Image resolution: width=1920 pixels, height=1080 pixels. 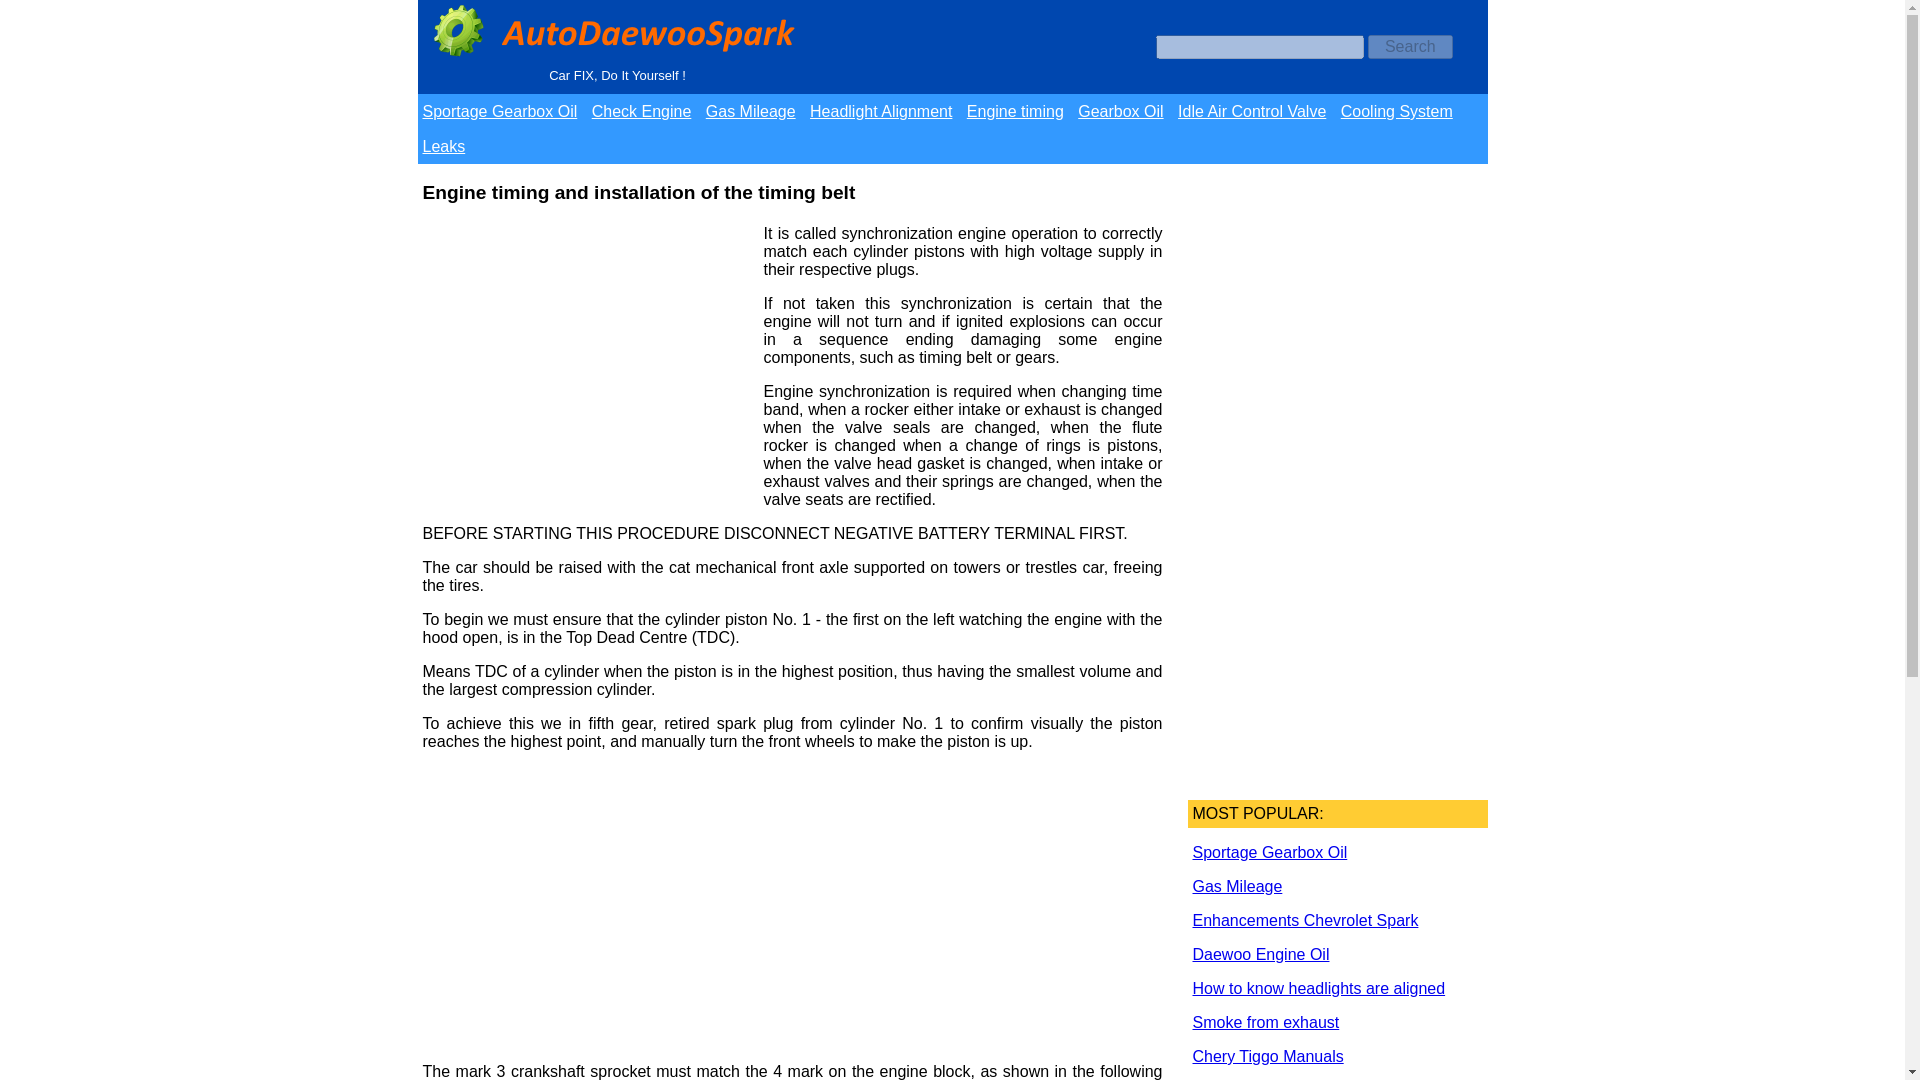 I want to click on Advertisement, so click(x=586, y=362).